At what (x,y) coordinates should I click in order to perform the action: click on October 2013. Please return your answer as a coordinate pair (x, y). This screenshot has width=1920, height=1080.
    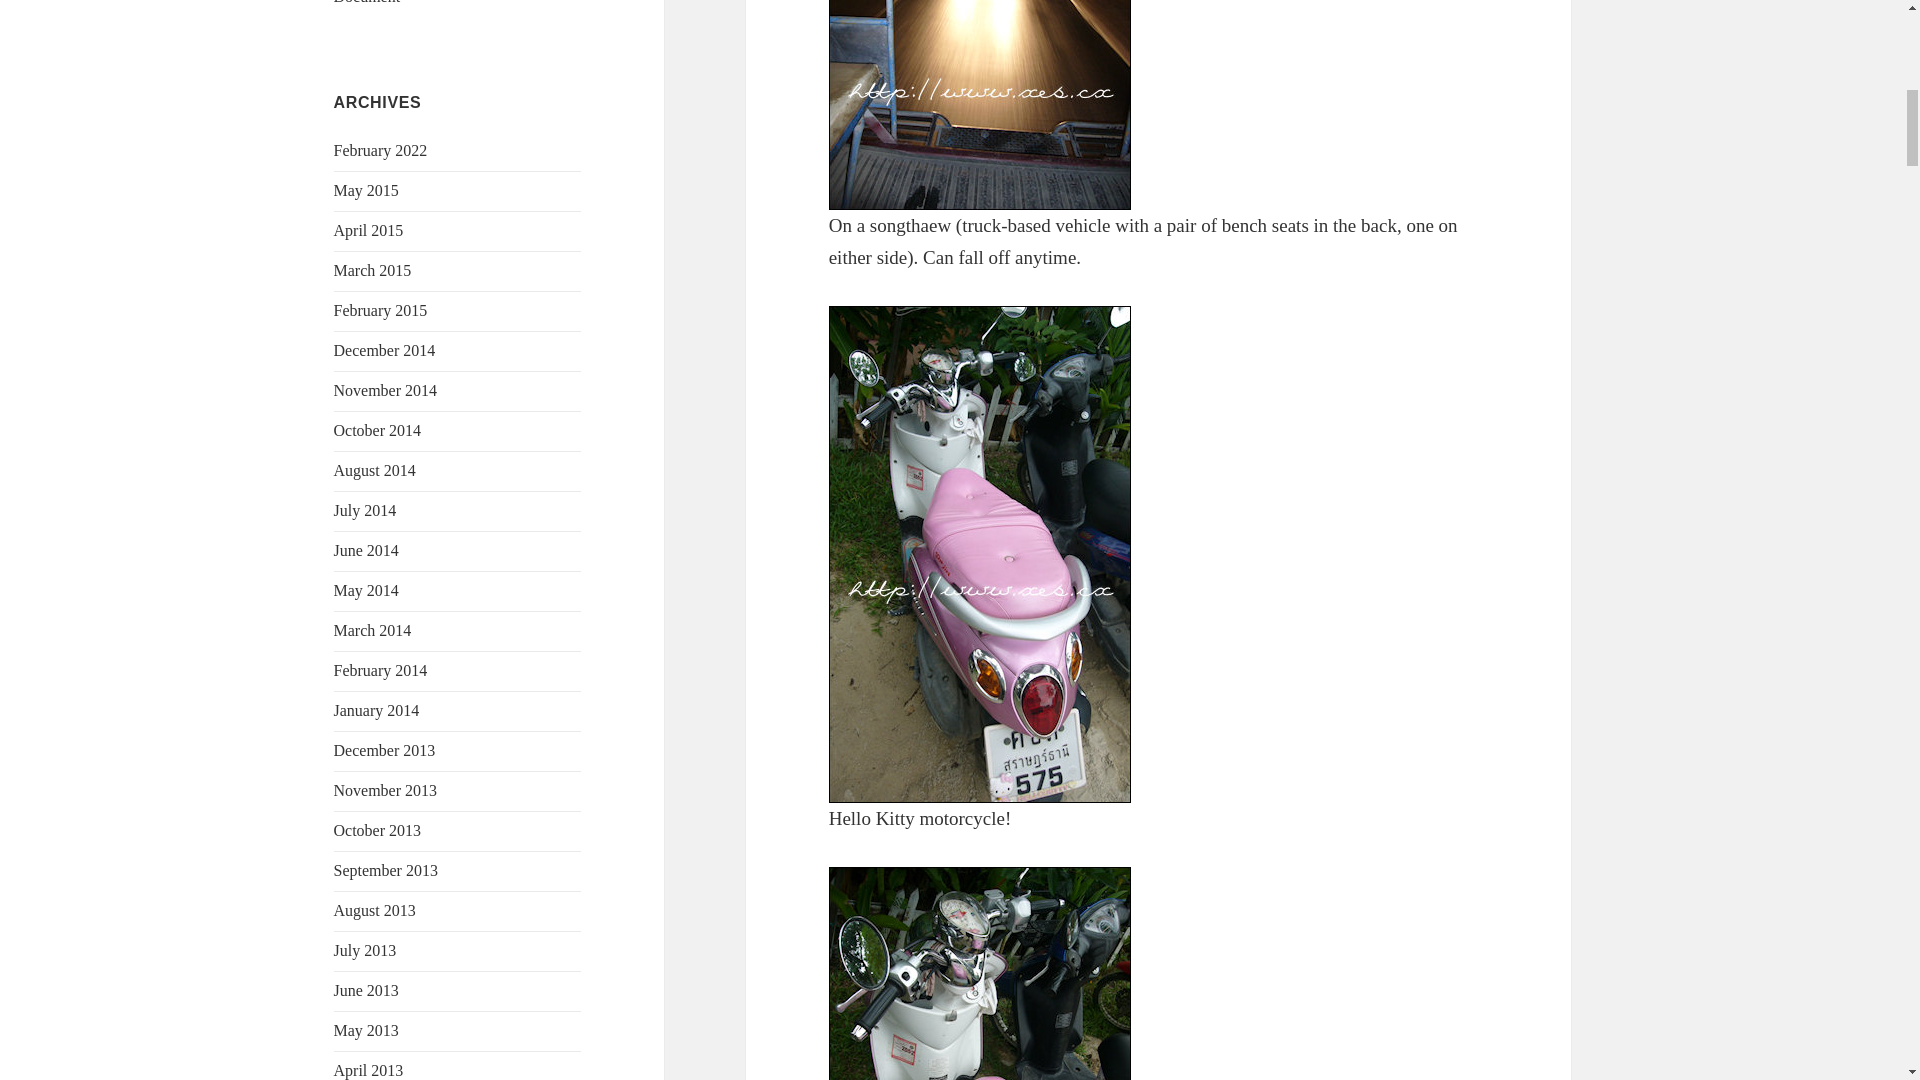
    Looking at the image, I should click on (378, 830).